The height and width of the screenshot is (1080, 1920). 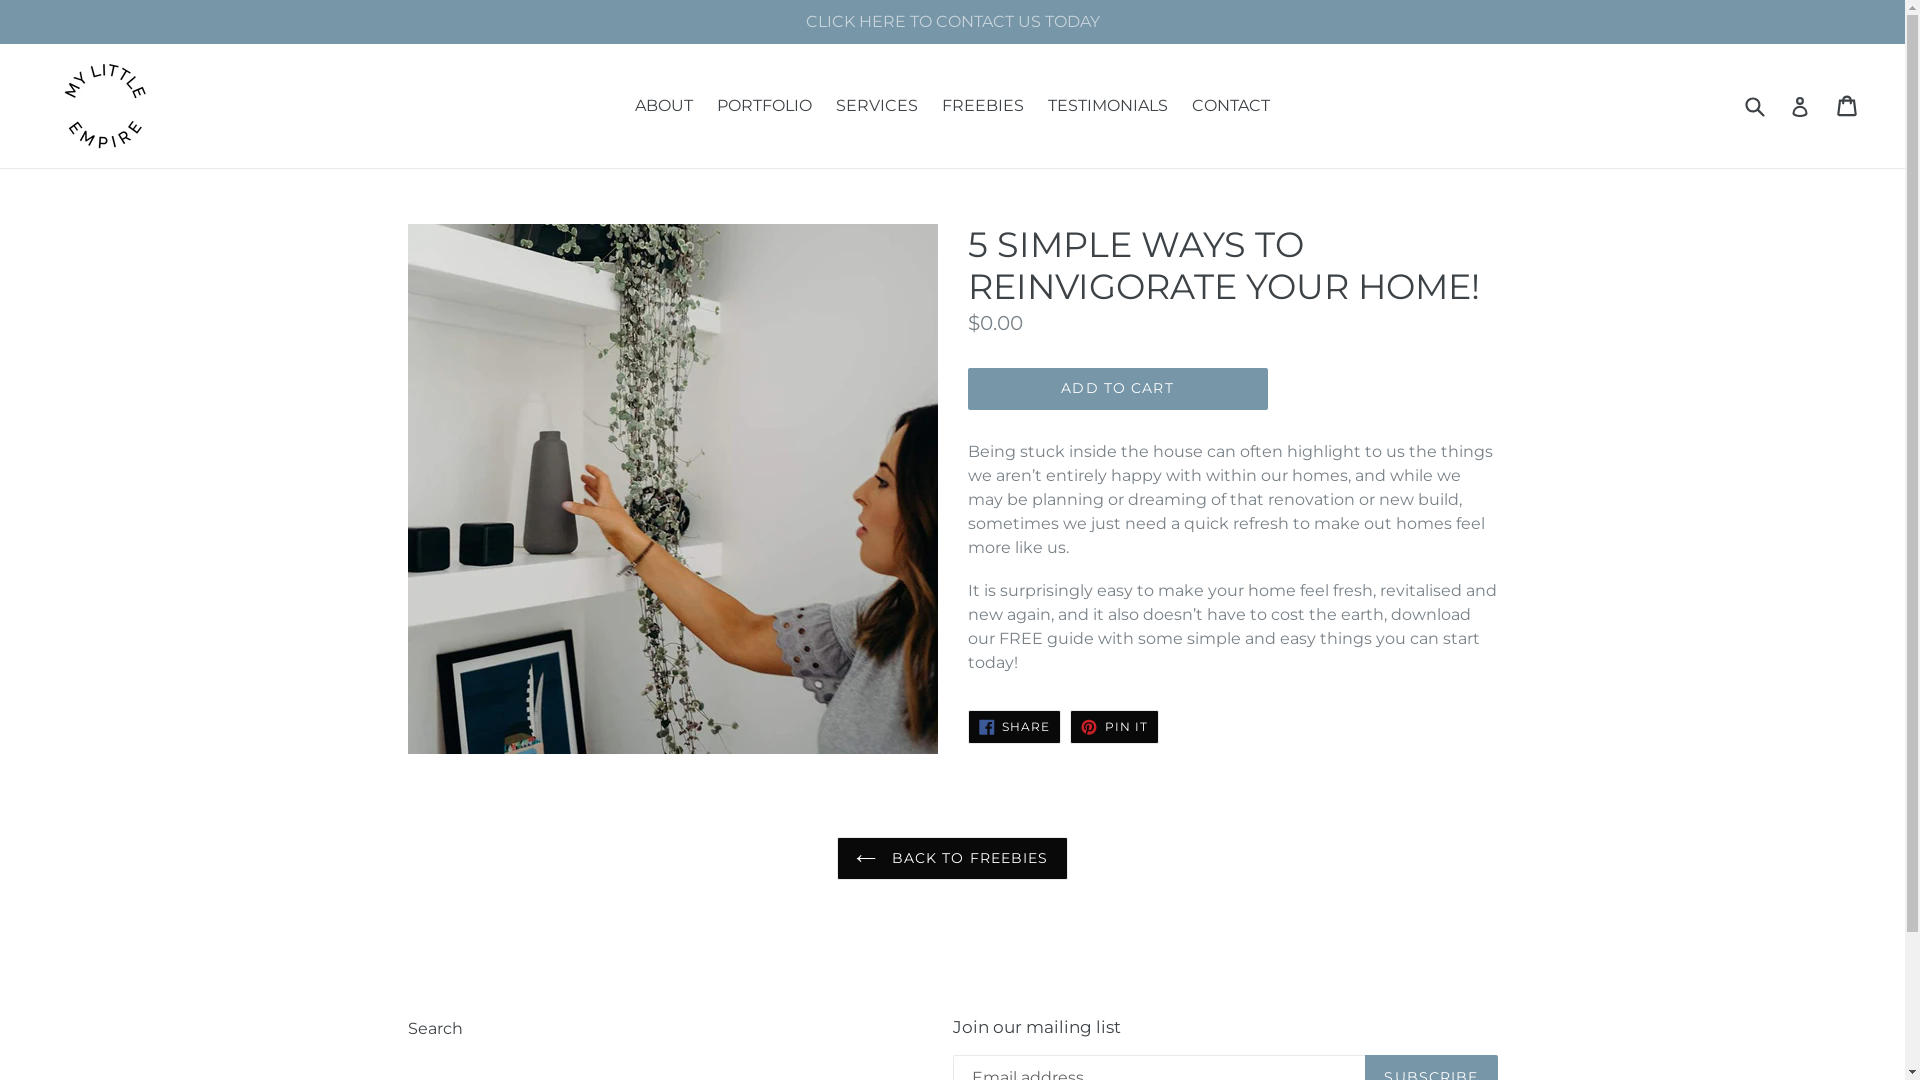 What do you see at coordinates (1114, 727) in the screenshot?
I see `PIN IT
PIN ON PINTEREST` at bounding box center [1114, 727].